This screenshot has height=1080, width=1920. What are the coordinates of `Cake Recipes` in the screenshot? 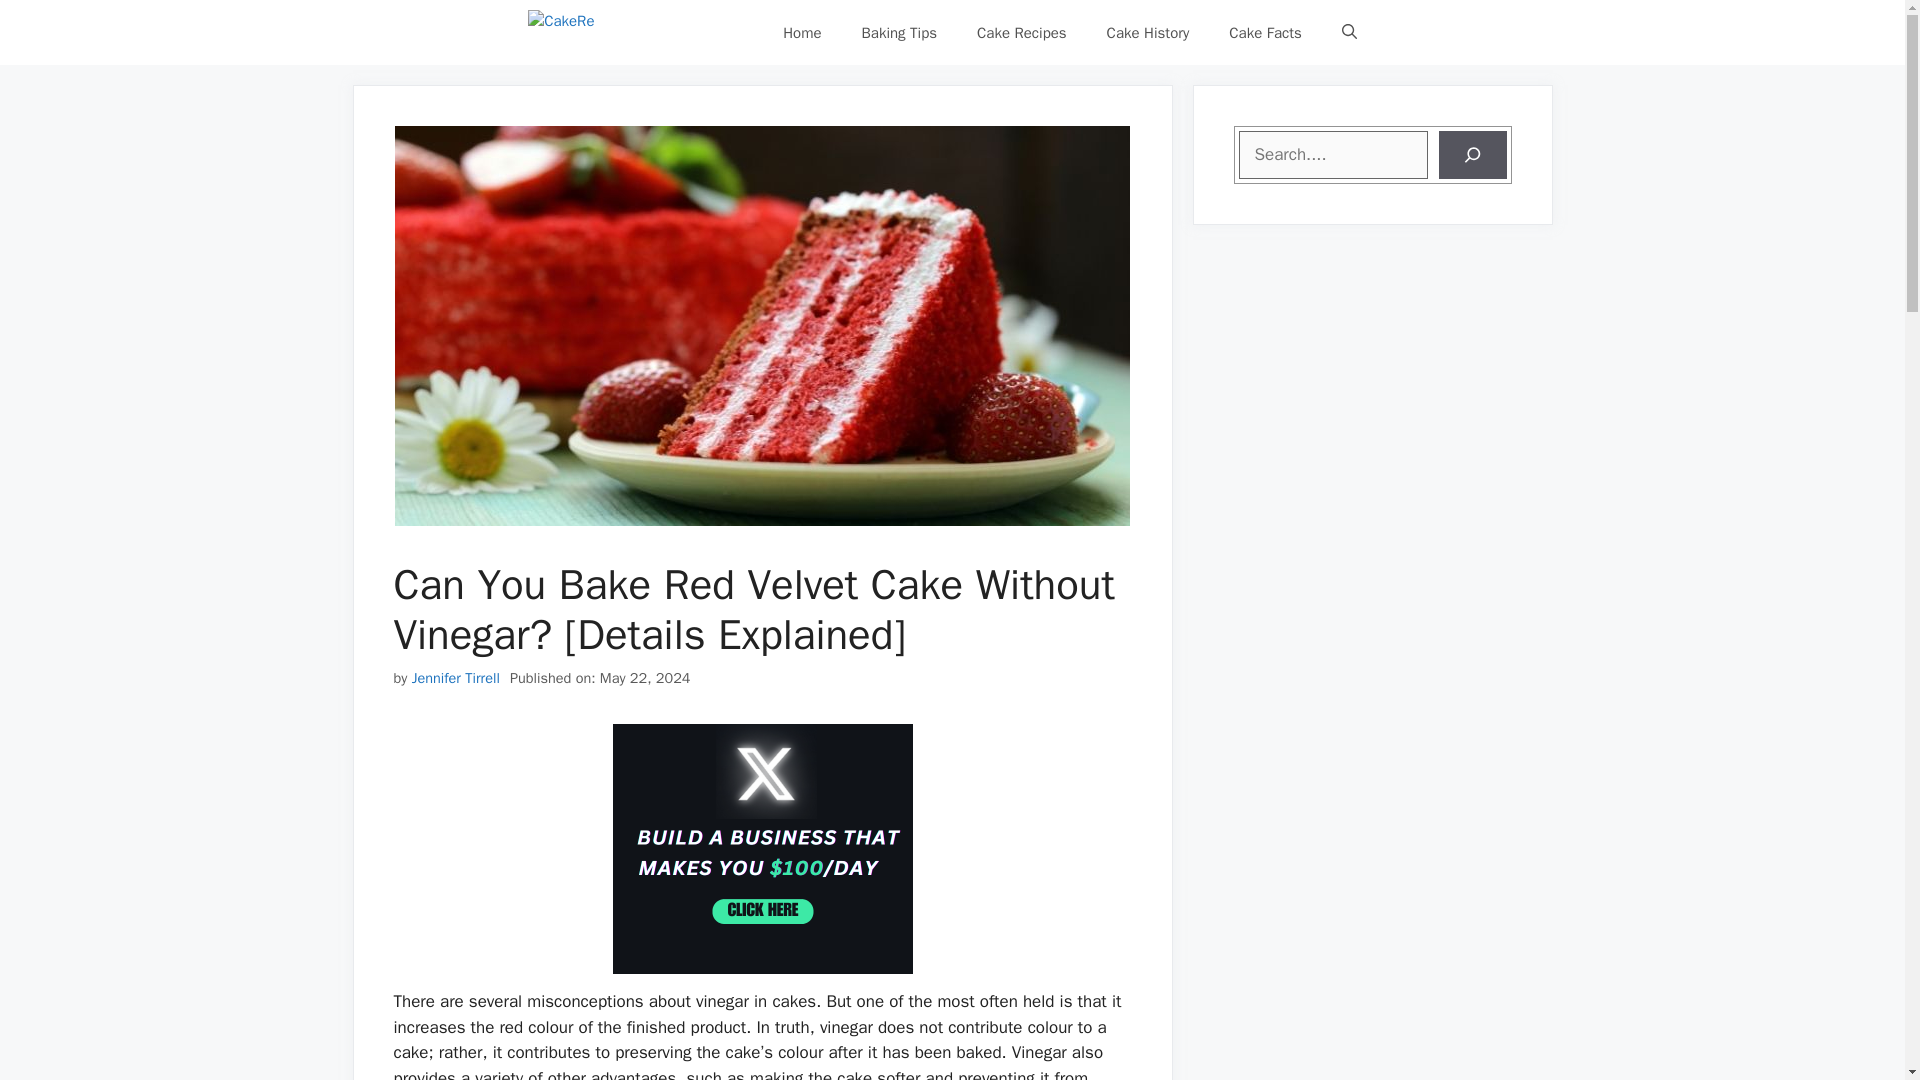 It's located at (1021, 32).